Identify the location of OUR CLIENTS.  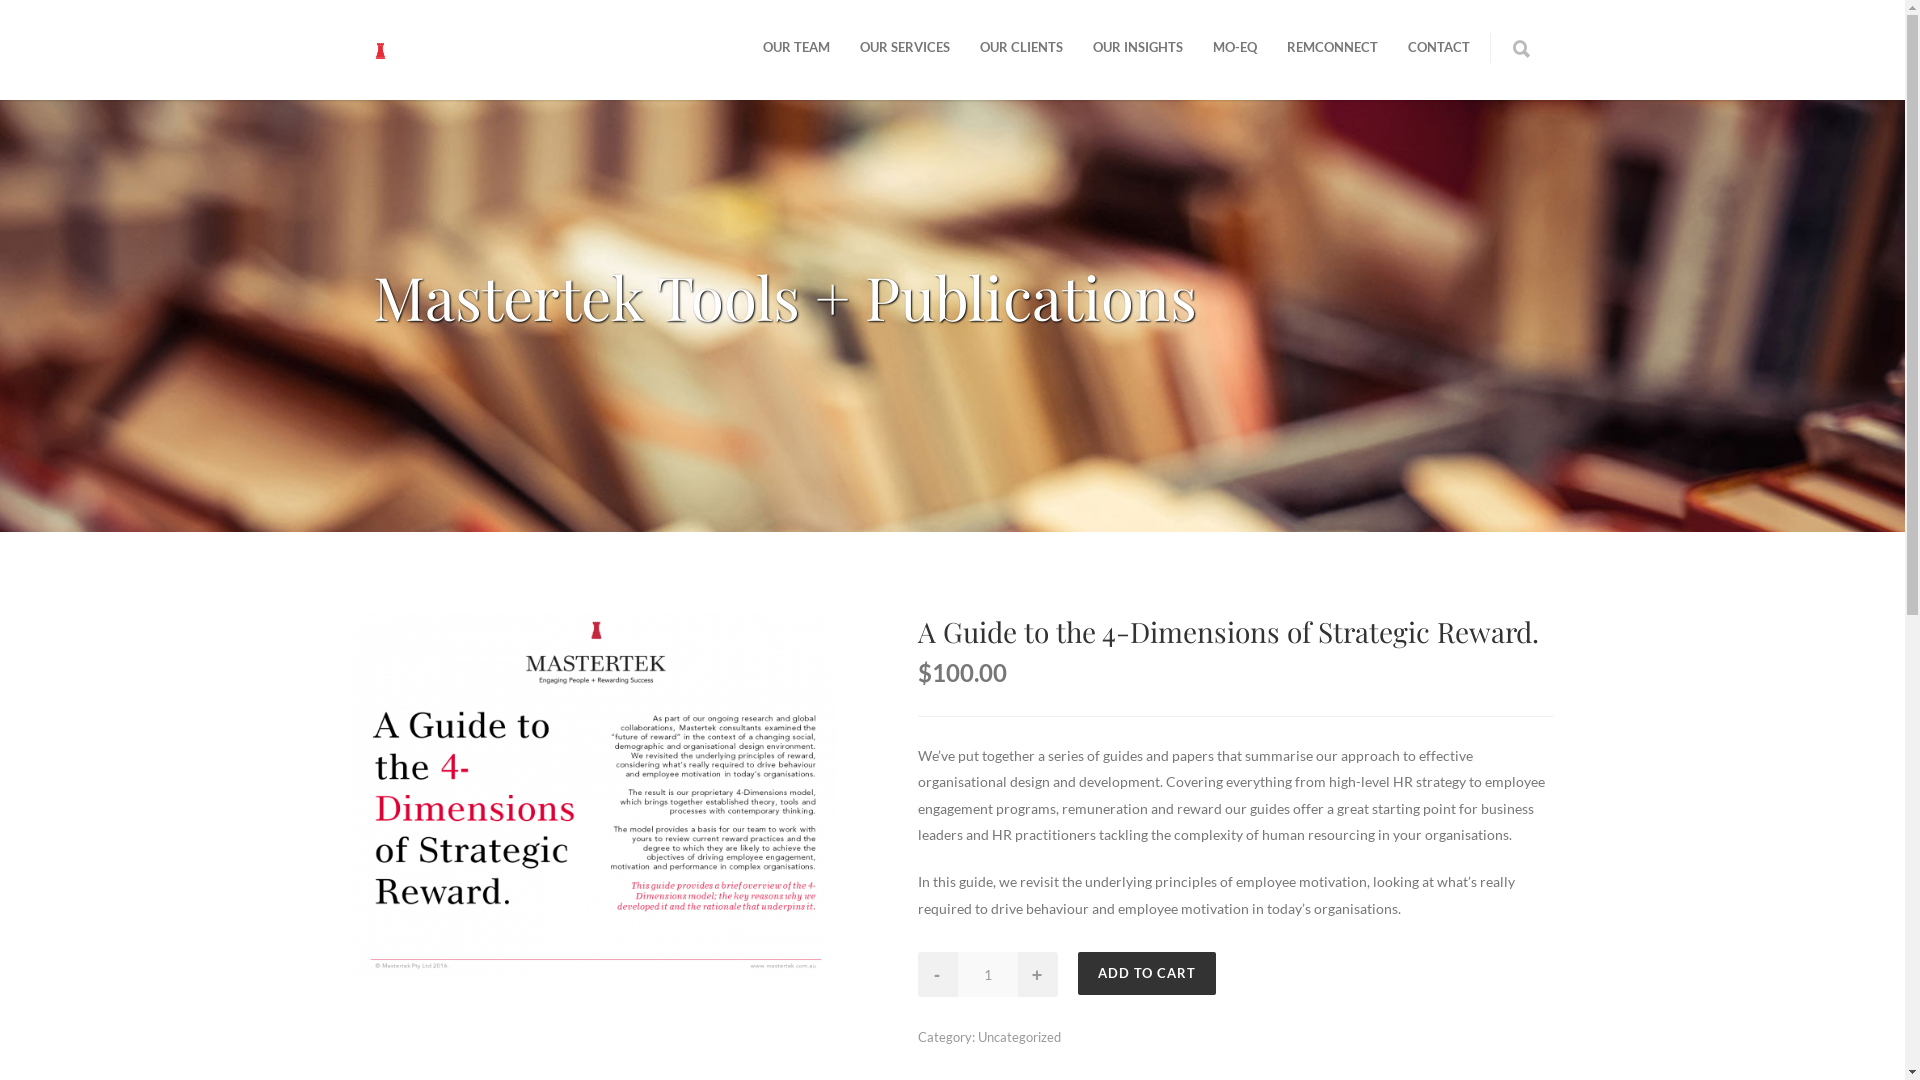
(1020, 46).